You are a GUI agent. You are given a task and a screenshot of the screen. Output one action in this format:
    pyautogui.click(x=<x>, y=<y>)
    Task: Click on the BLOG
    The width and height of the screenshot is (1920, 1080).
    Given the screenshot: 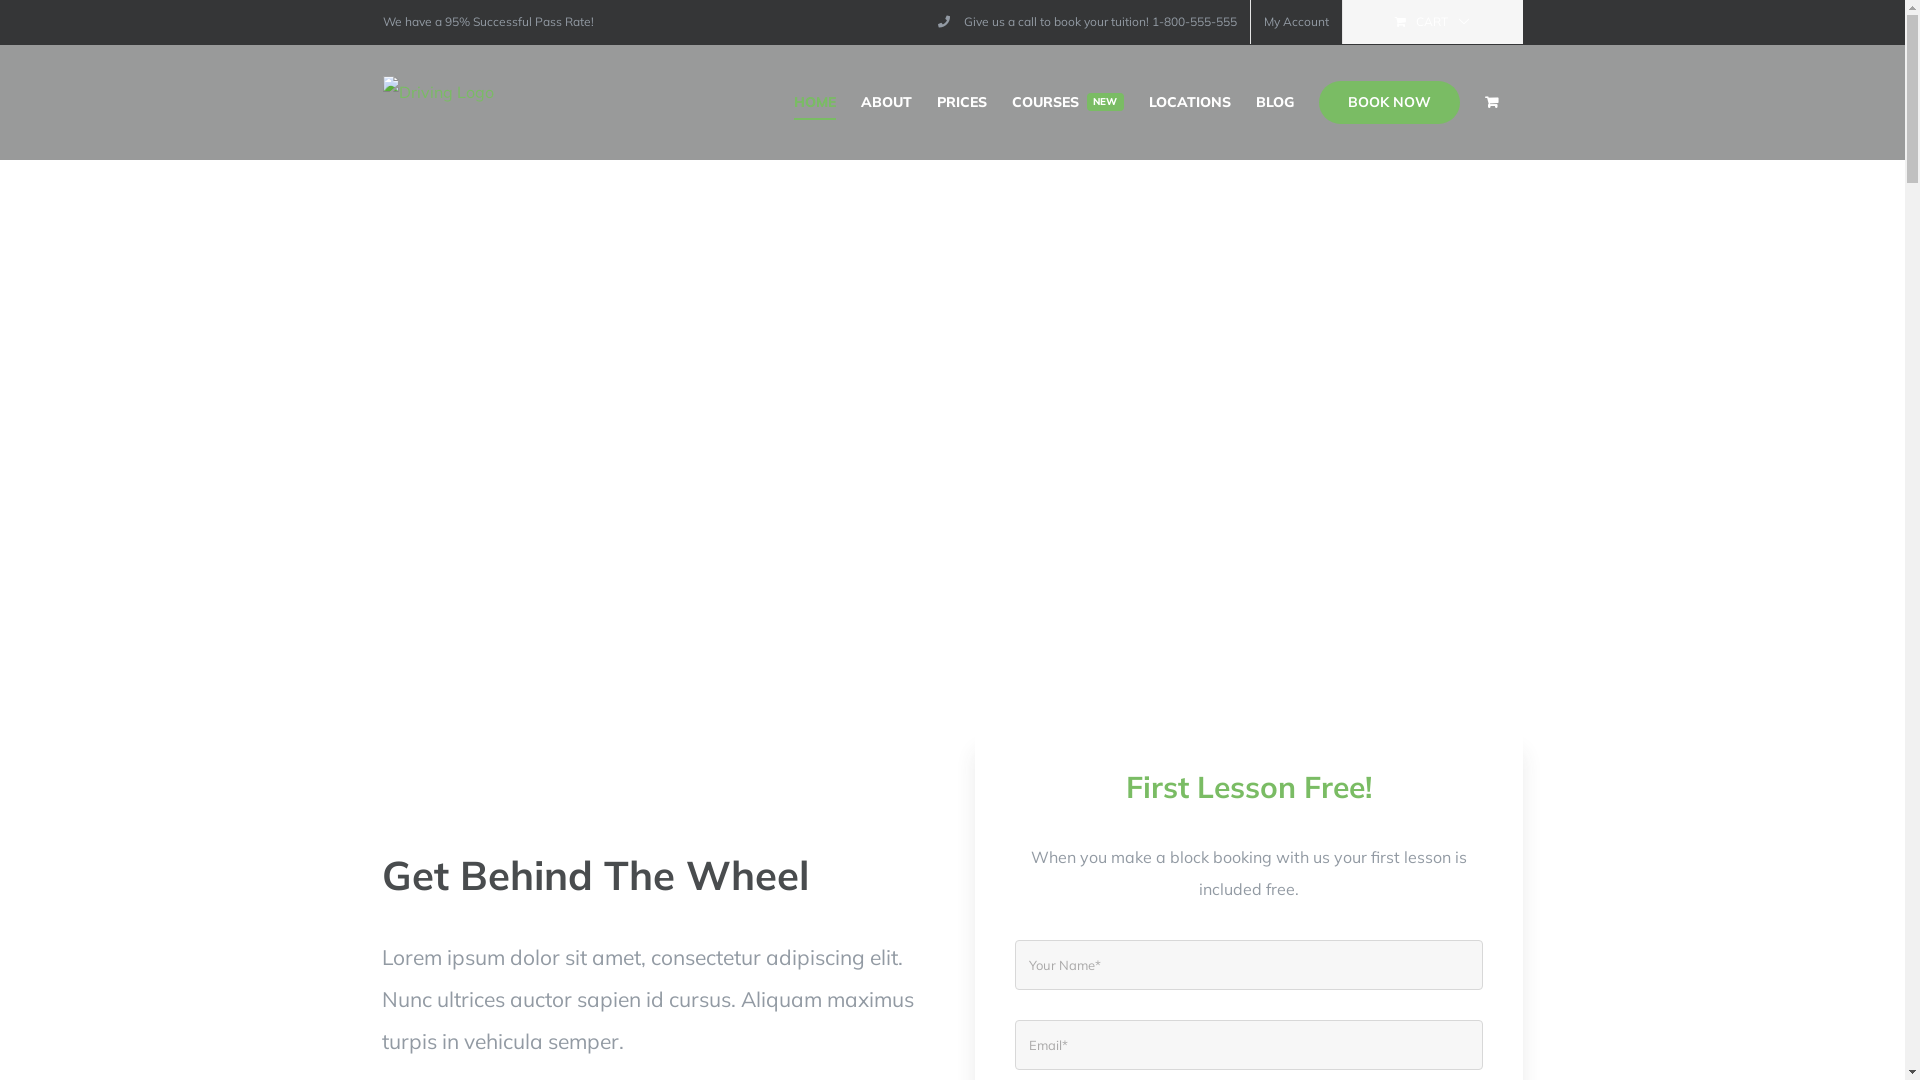 What is the action you would take?
    pyautogui.click(x=1275, y=102)
    